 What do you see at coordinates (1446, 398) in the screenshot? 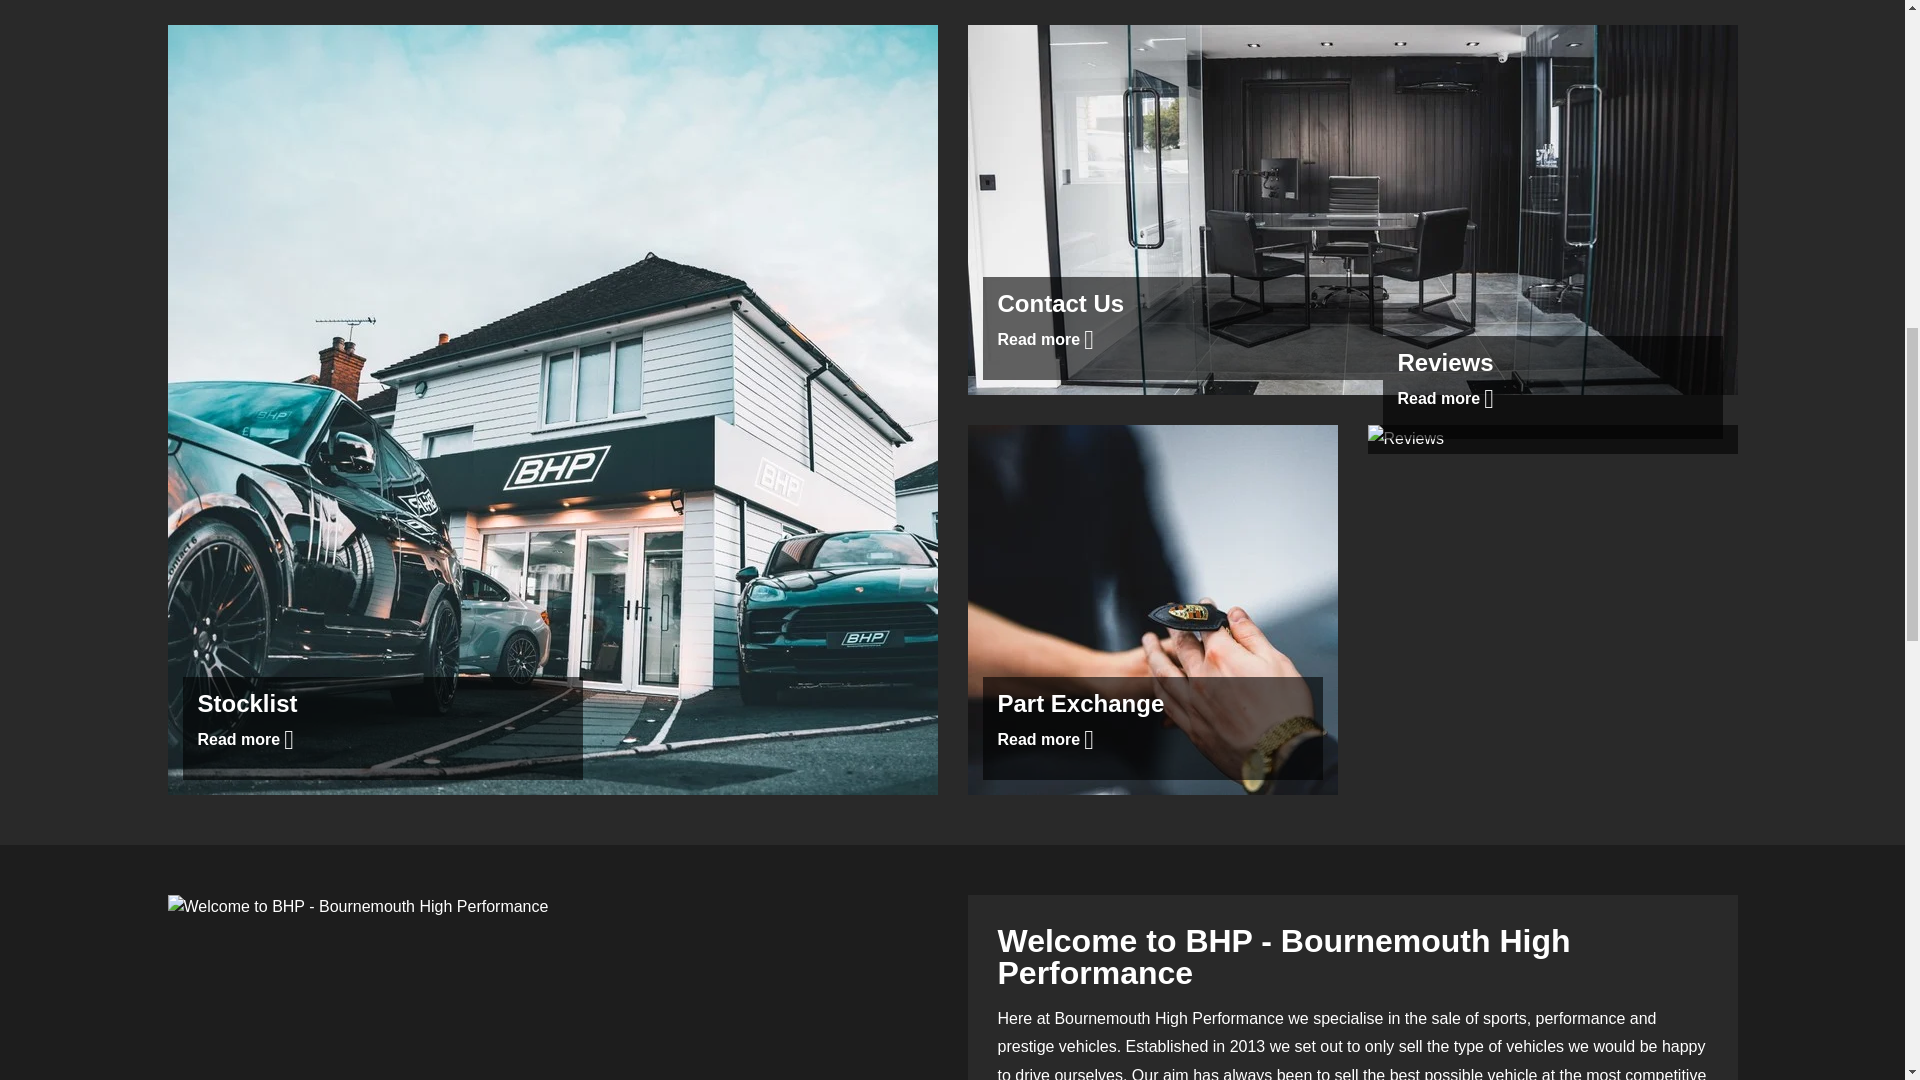
I see `Read more` at bounding box center [1446, 398].